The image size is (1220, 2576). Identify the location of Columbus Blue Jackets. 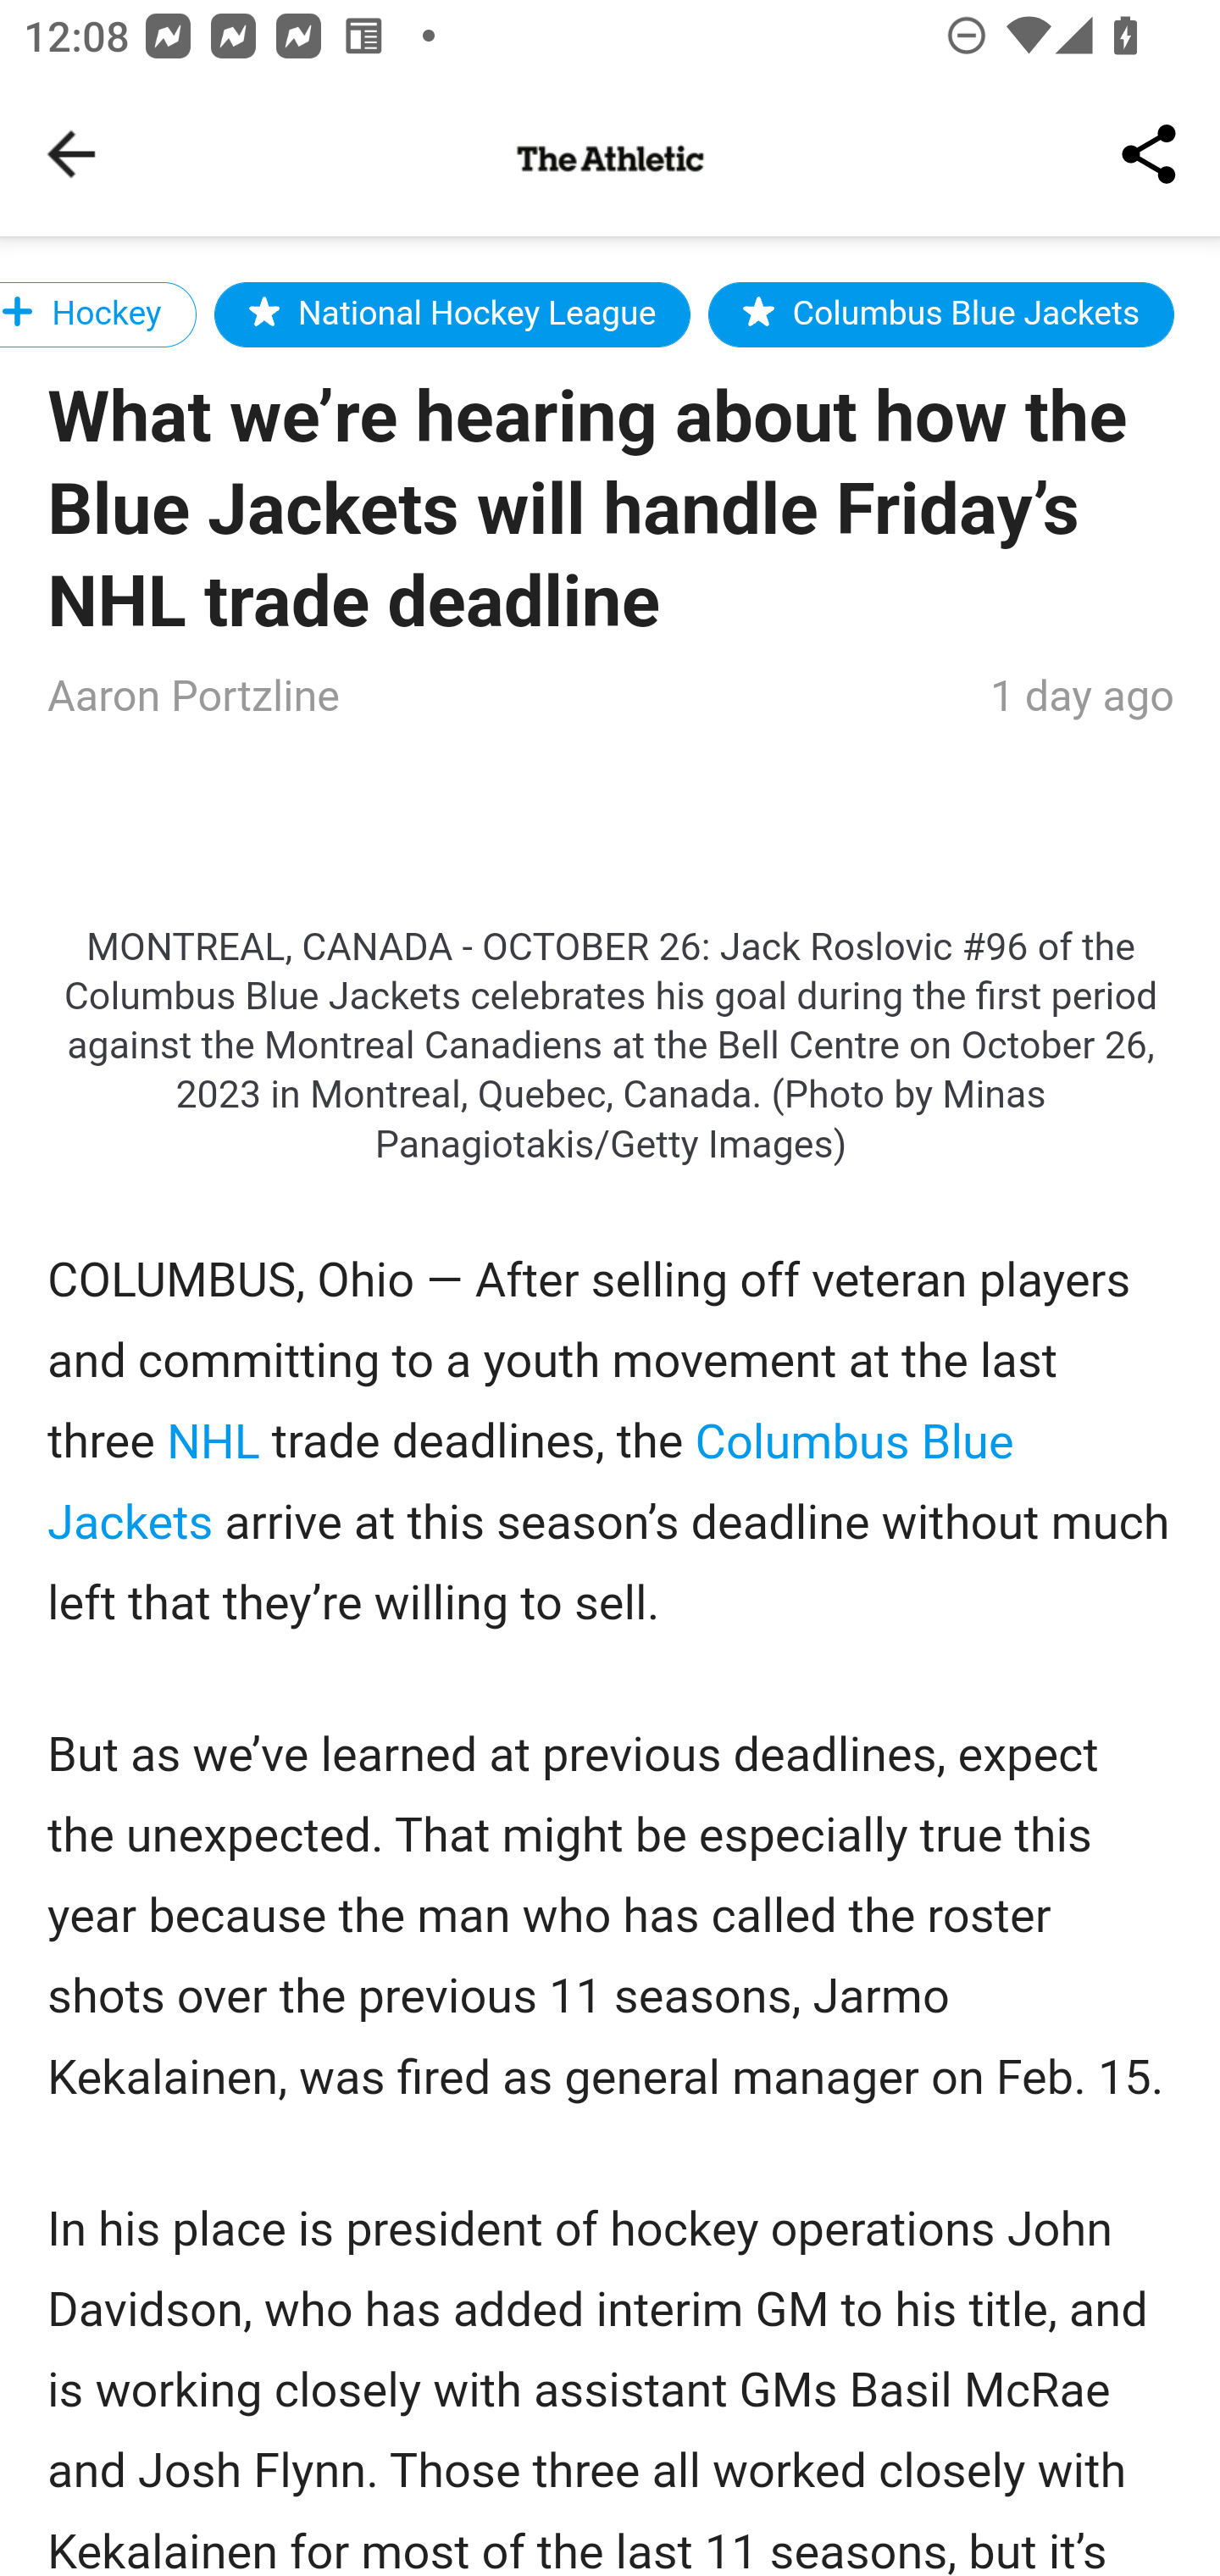
(940, 314).